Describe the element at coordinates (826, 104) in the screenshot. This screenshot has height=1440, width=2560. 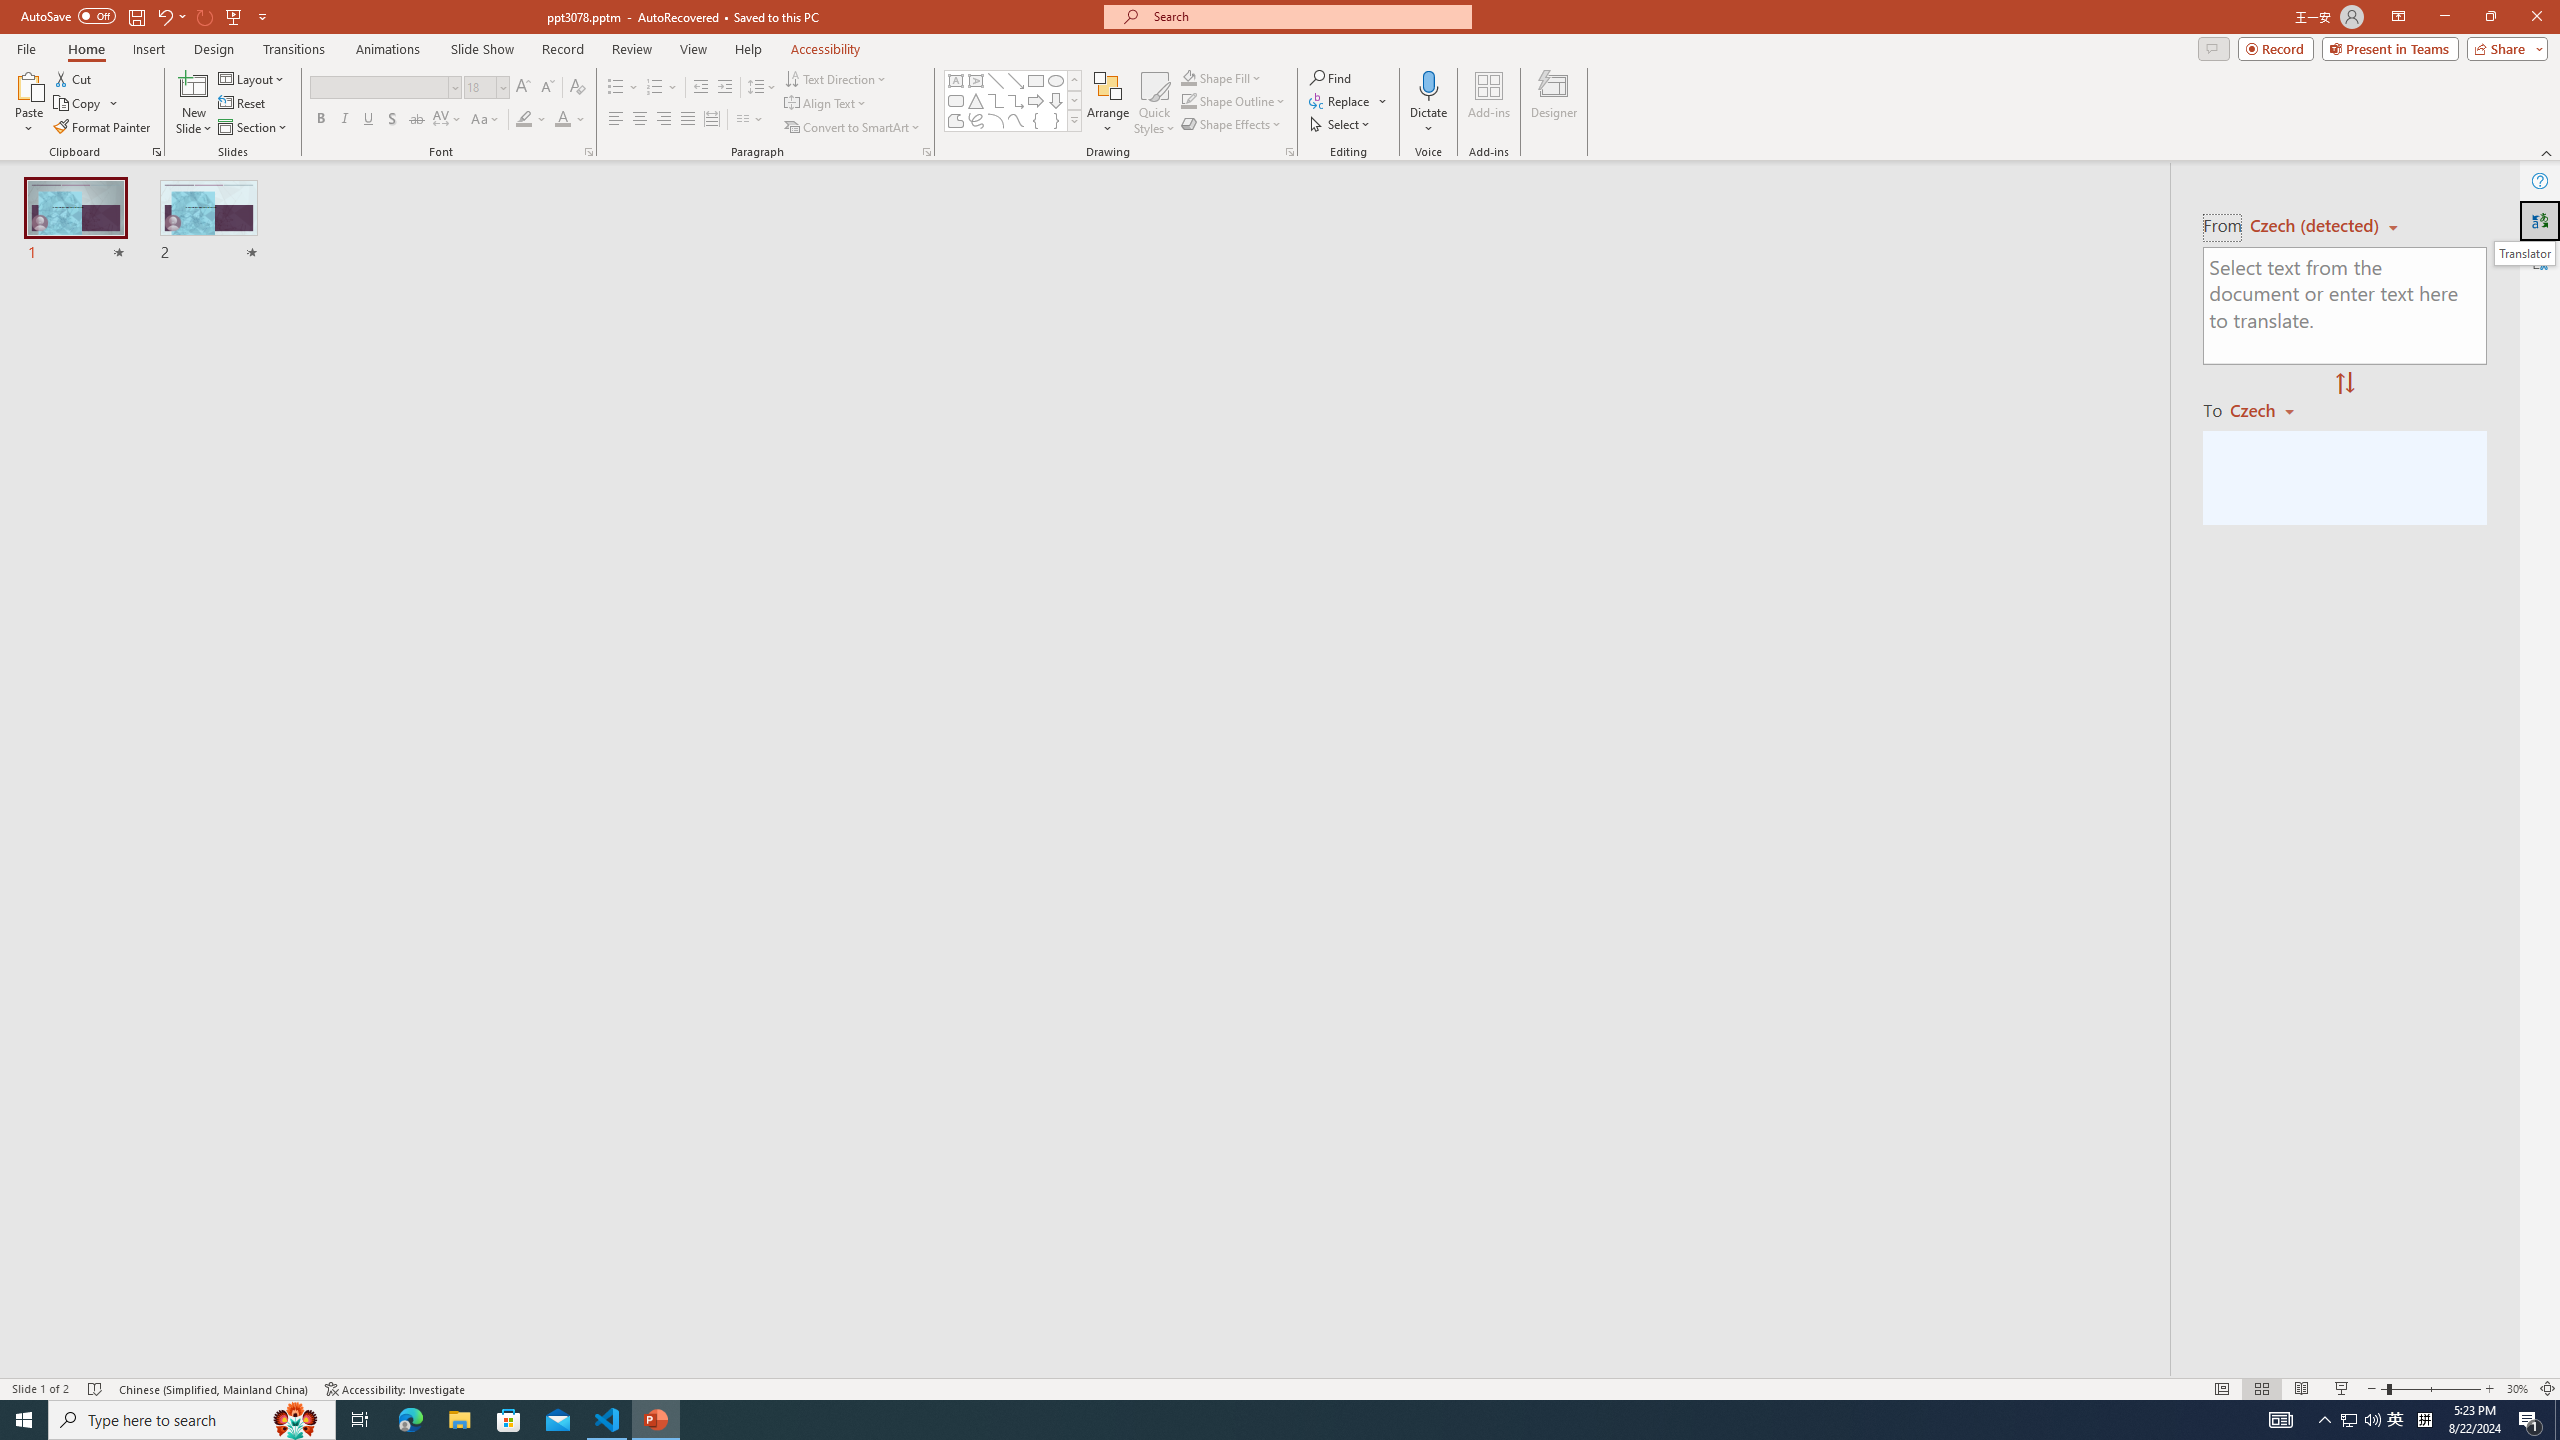
I see `Align Text` at that location.